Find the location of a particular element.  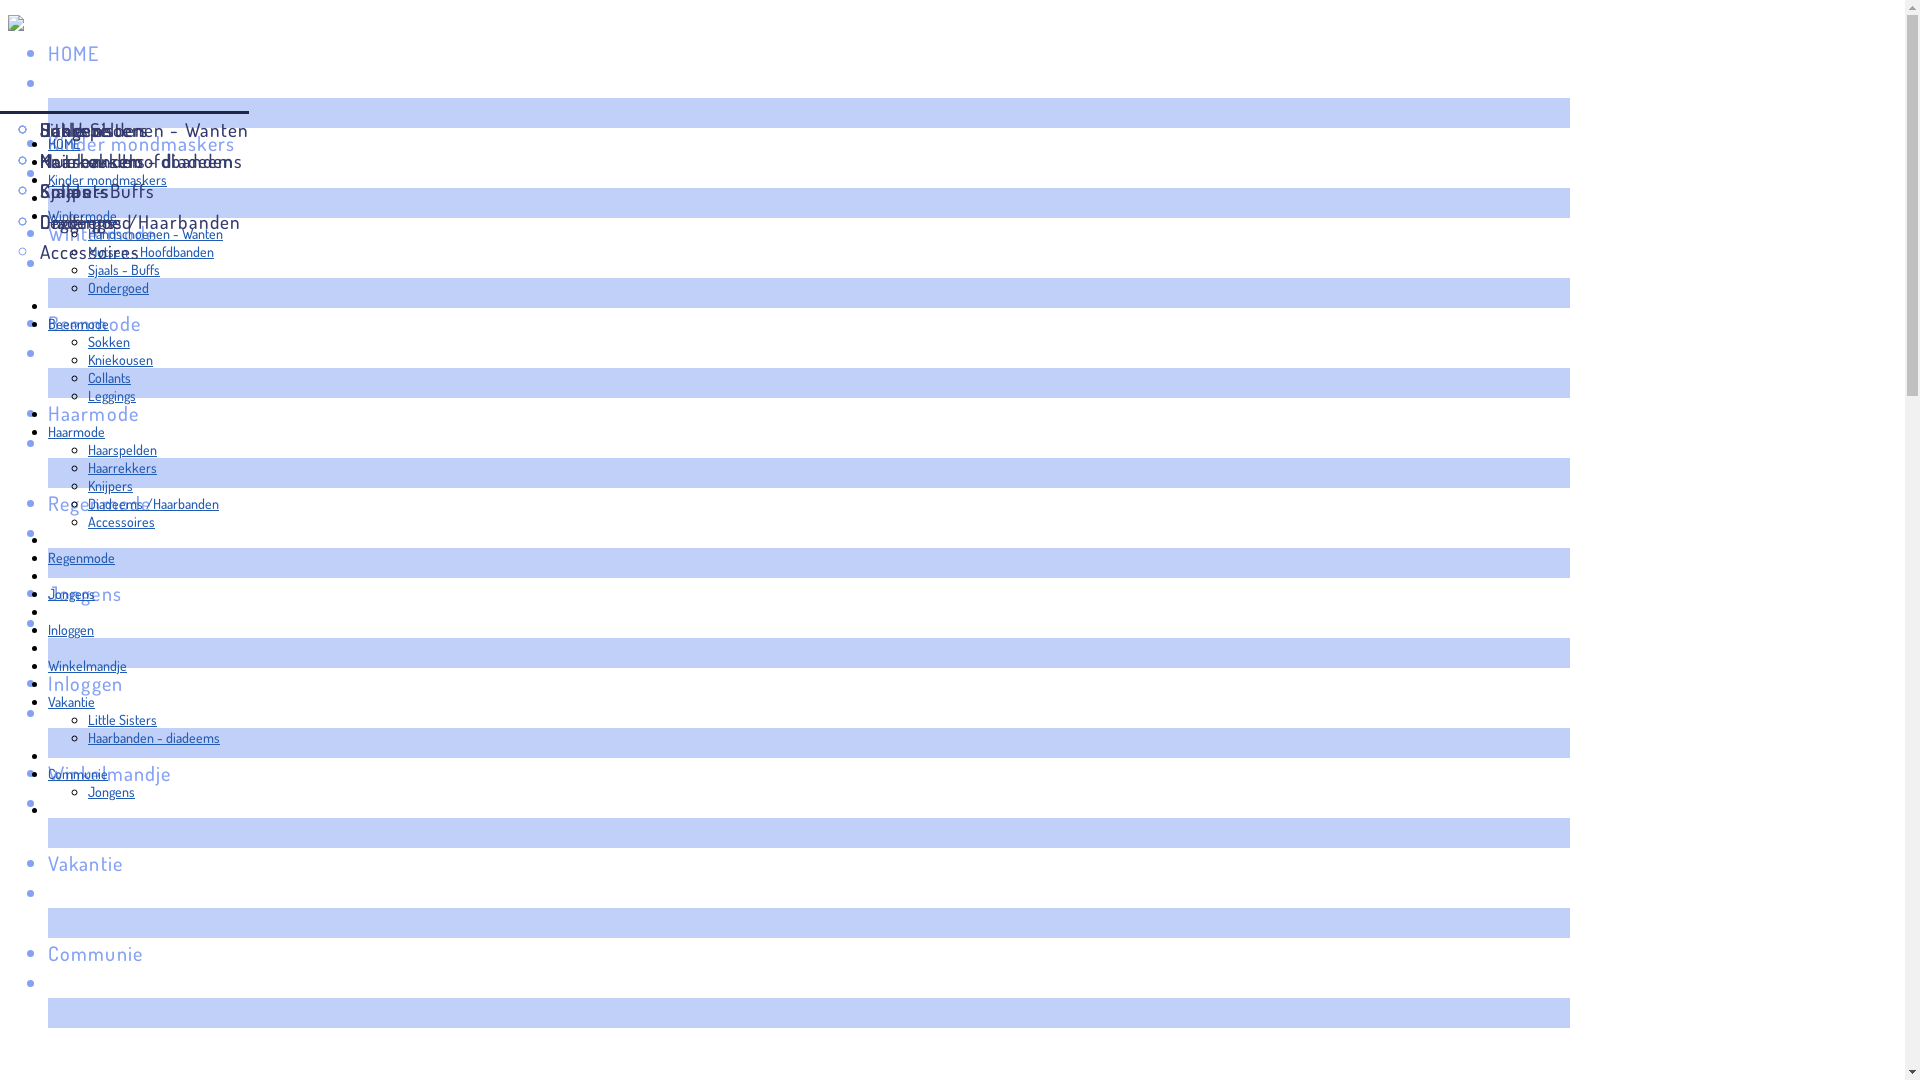

Winkelmandje is located at coordinates (809, 773).